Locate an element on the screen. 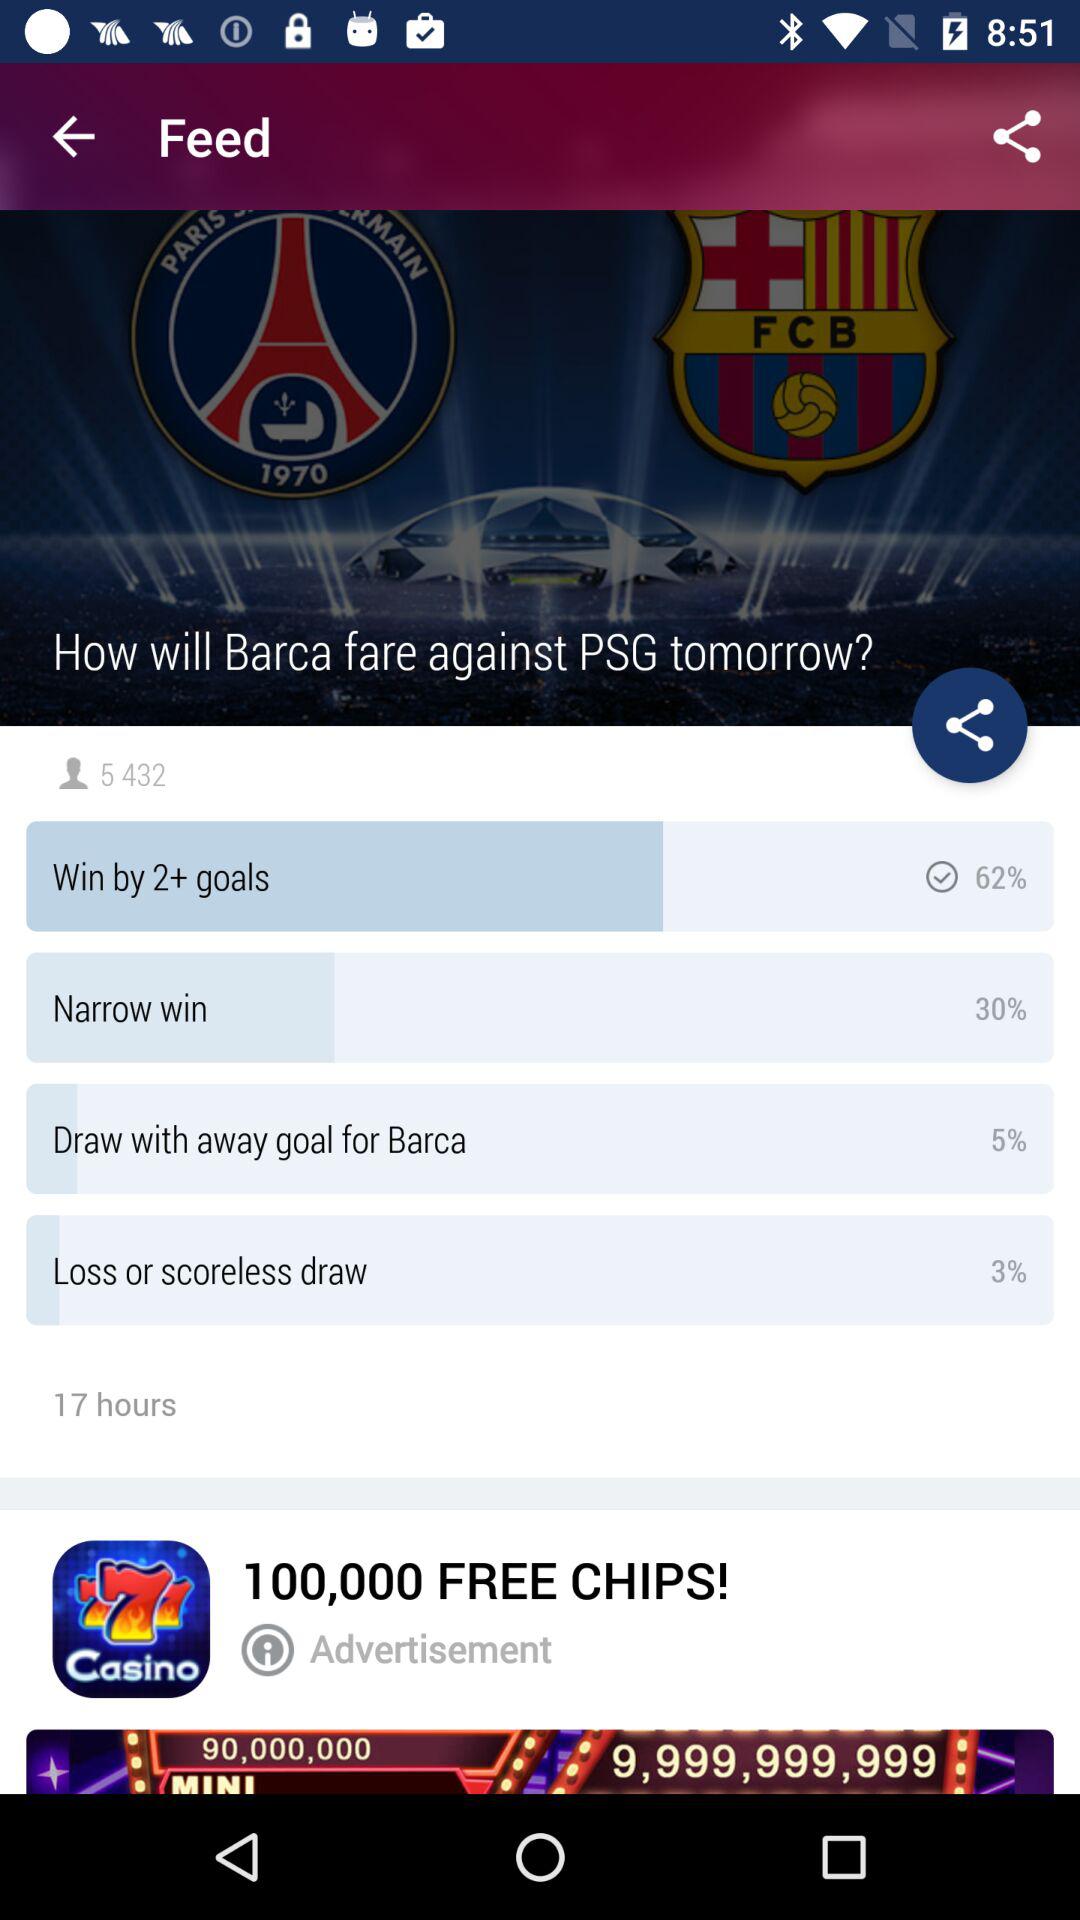 The width and height of the screenshot is (1080, 1920). share the content is located at coordinates (1017, 136).